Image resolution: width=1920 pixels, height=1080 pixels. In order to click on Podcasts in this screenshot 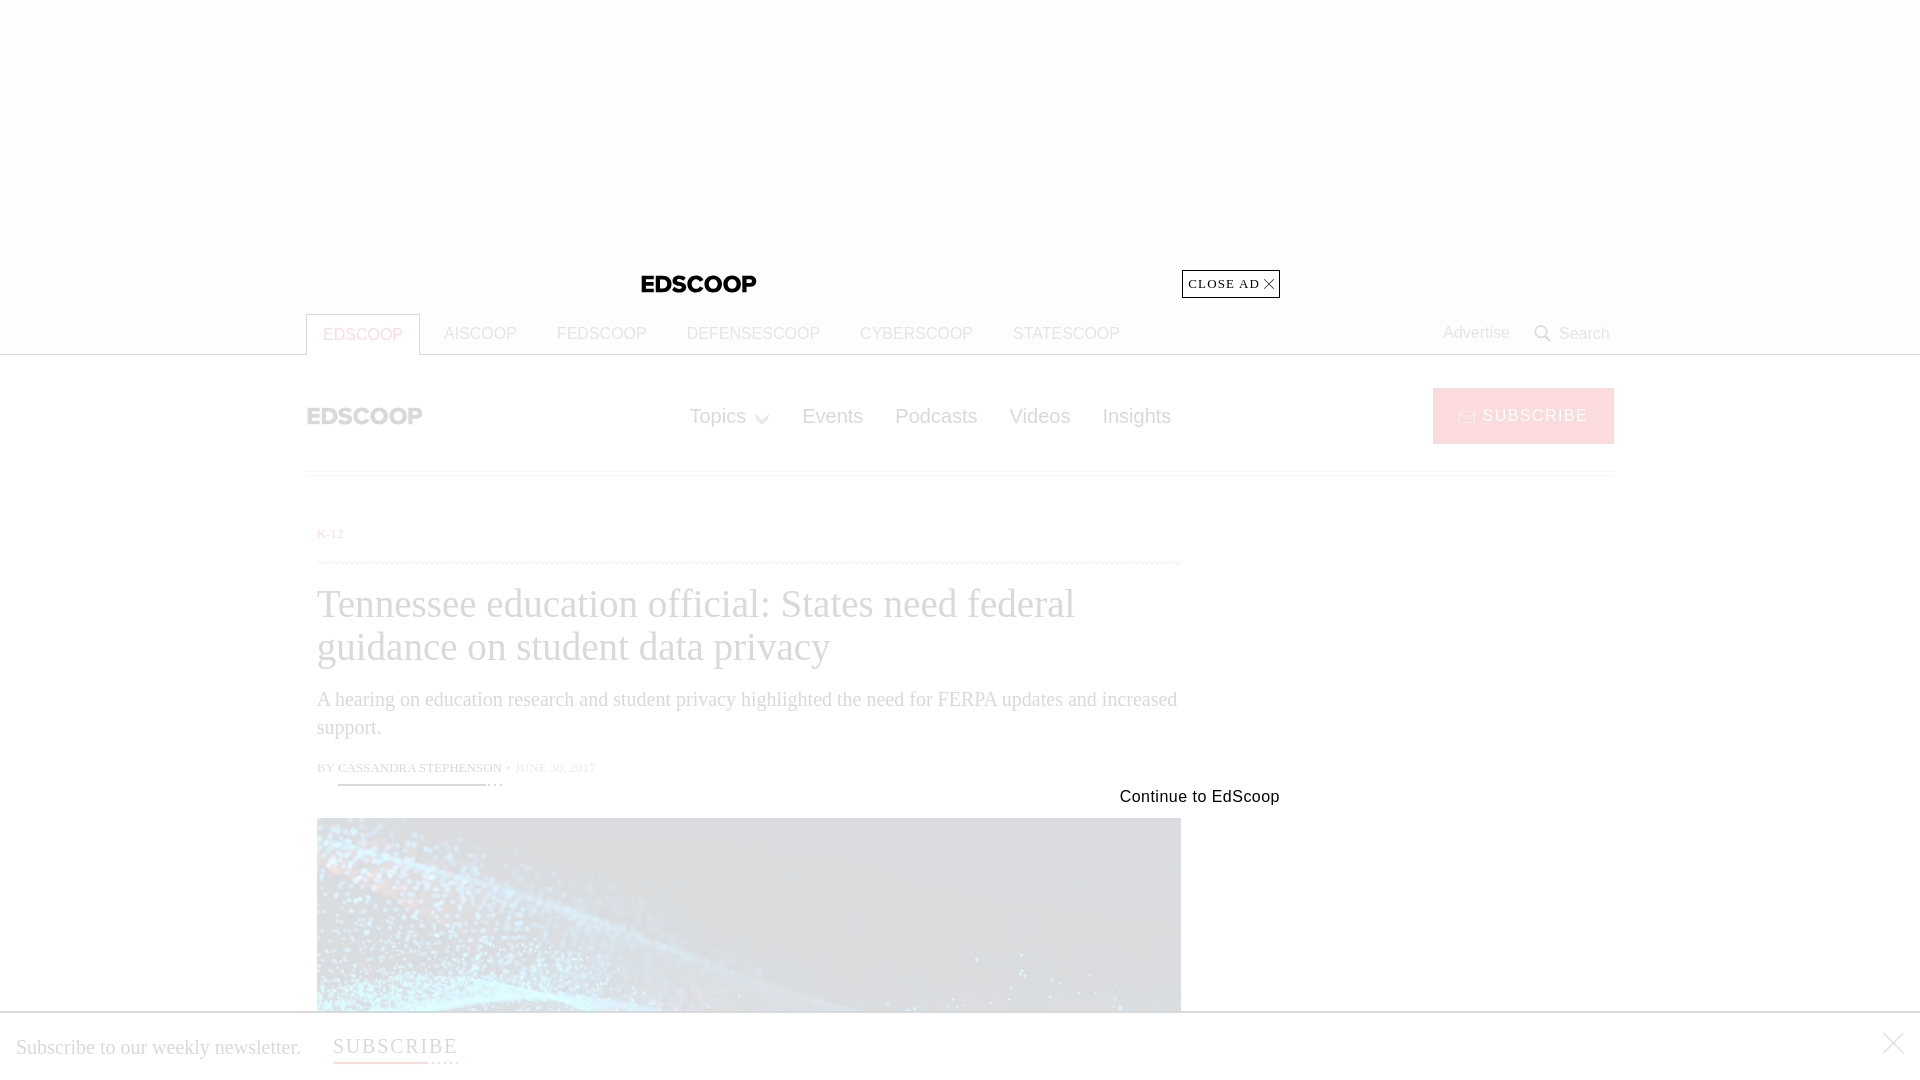, I will do `click(936, 415)`.